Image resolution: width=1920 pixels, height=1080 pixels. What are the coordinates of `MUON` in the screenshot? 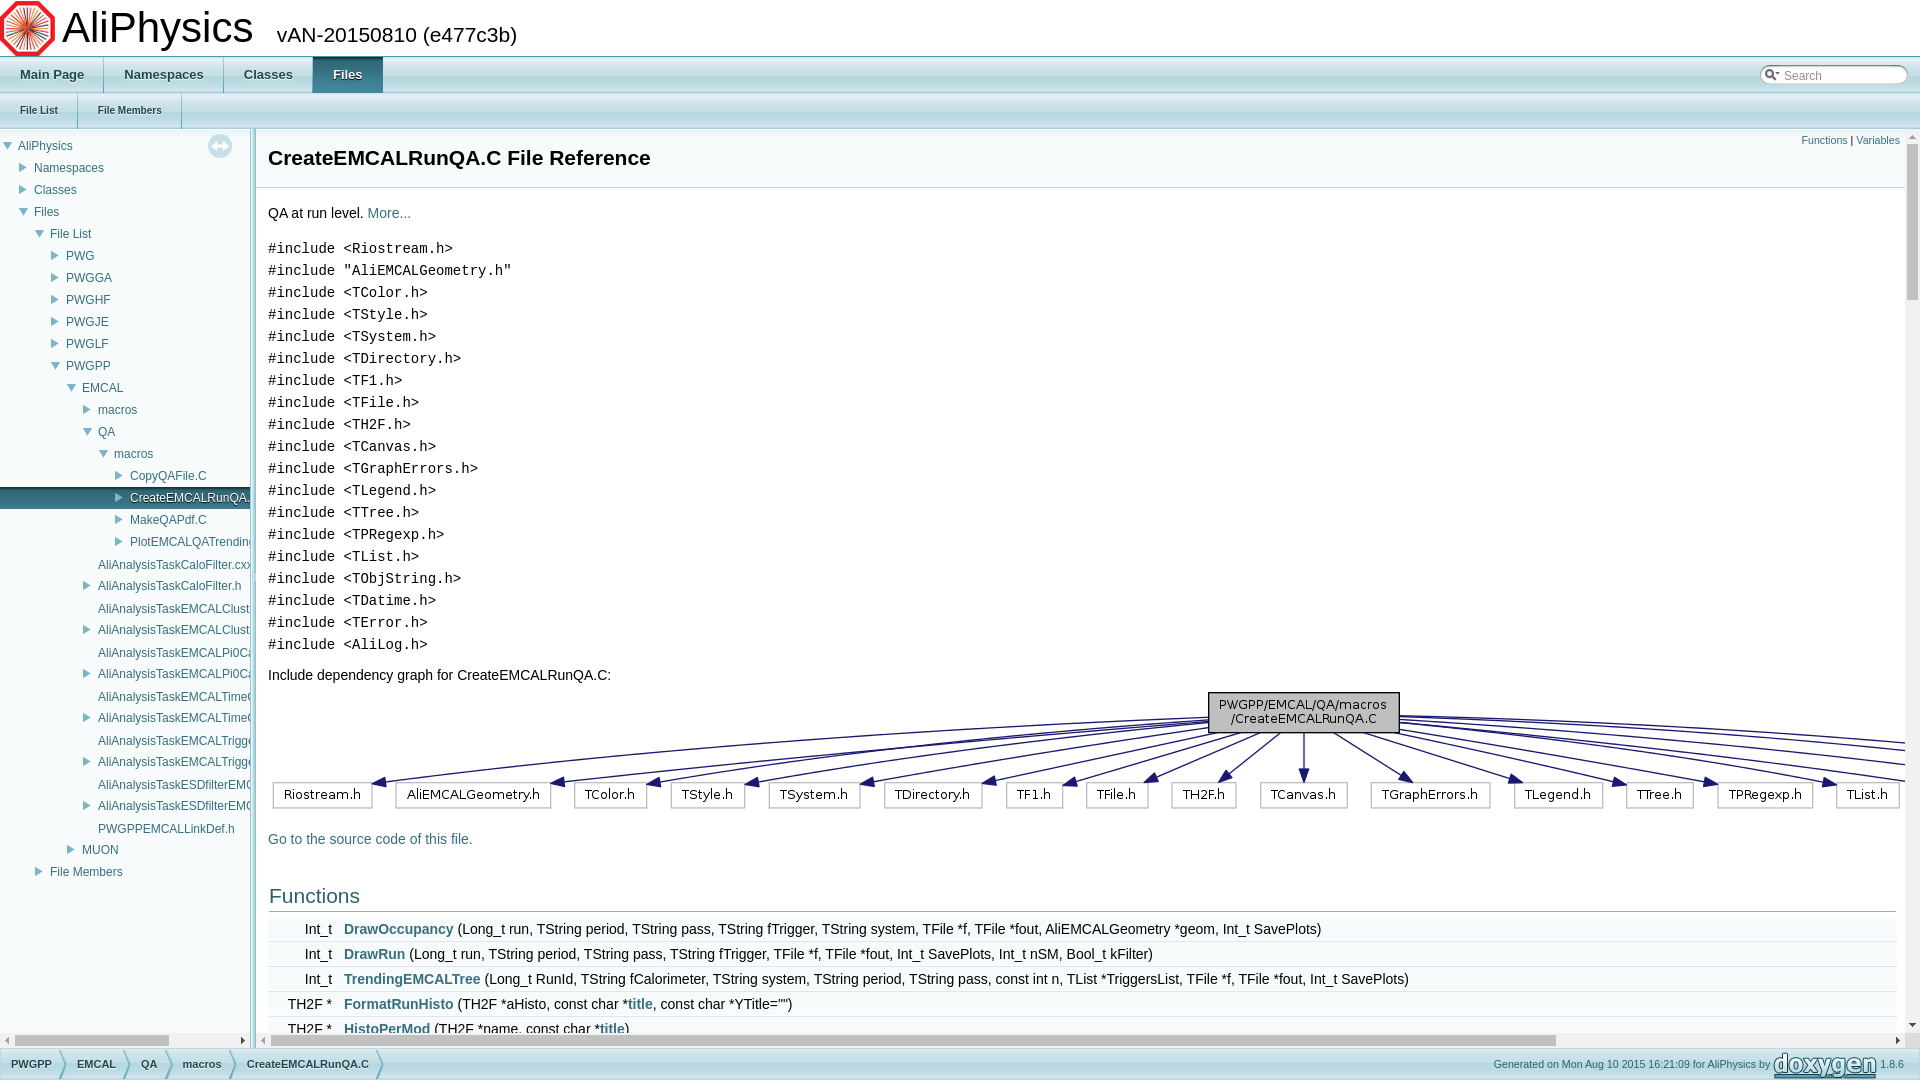 It's located at (100, 850).